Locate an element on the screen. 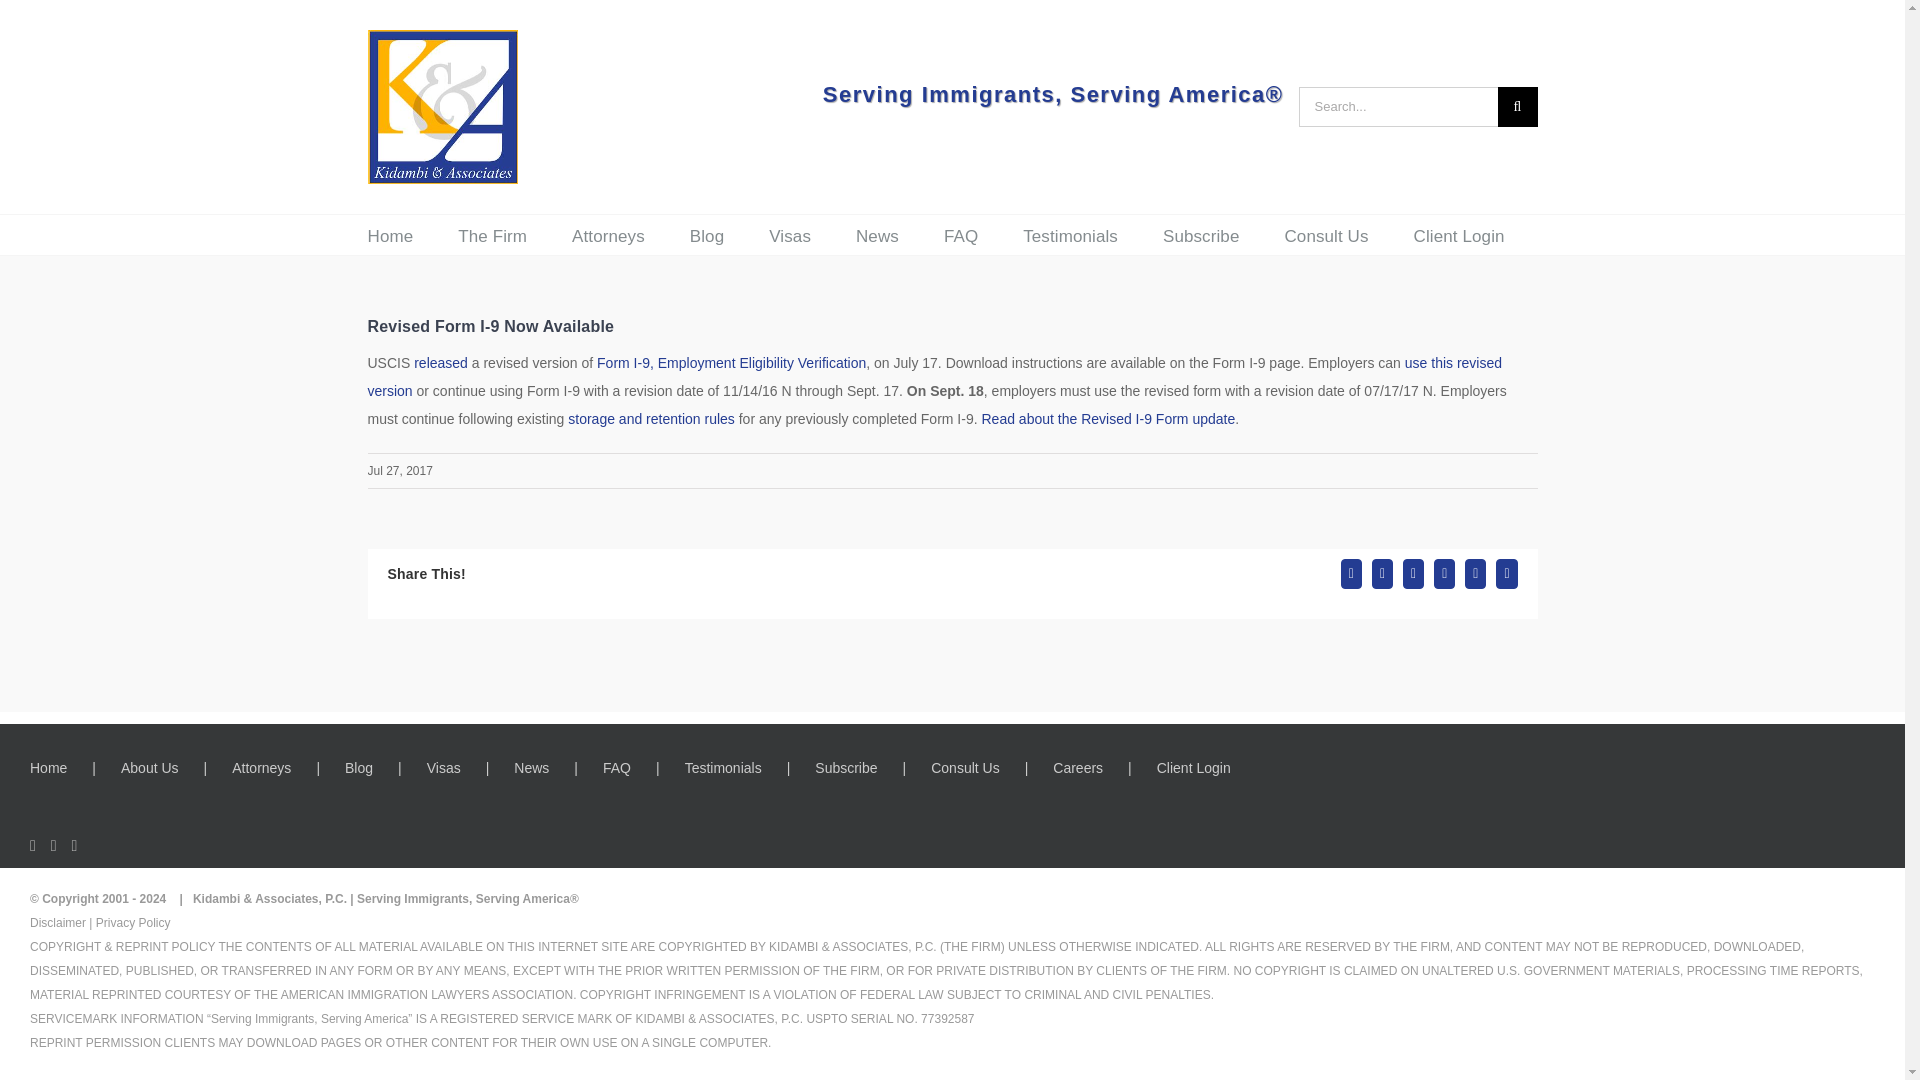 The image size is (1920, 1080). Visas is located at coordinates (790, 234).